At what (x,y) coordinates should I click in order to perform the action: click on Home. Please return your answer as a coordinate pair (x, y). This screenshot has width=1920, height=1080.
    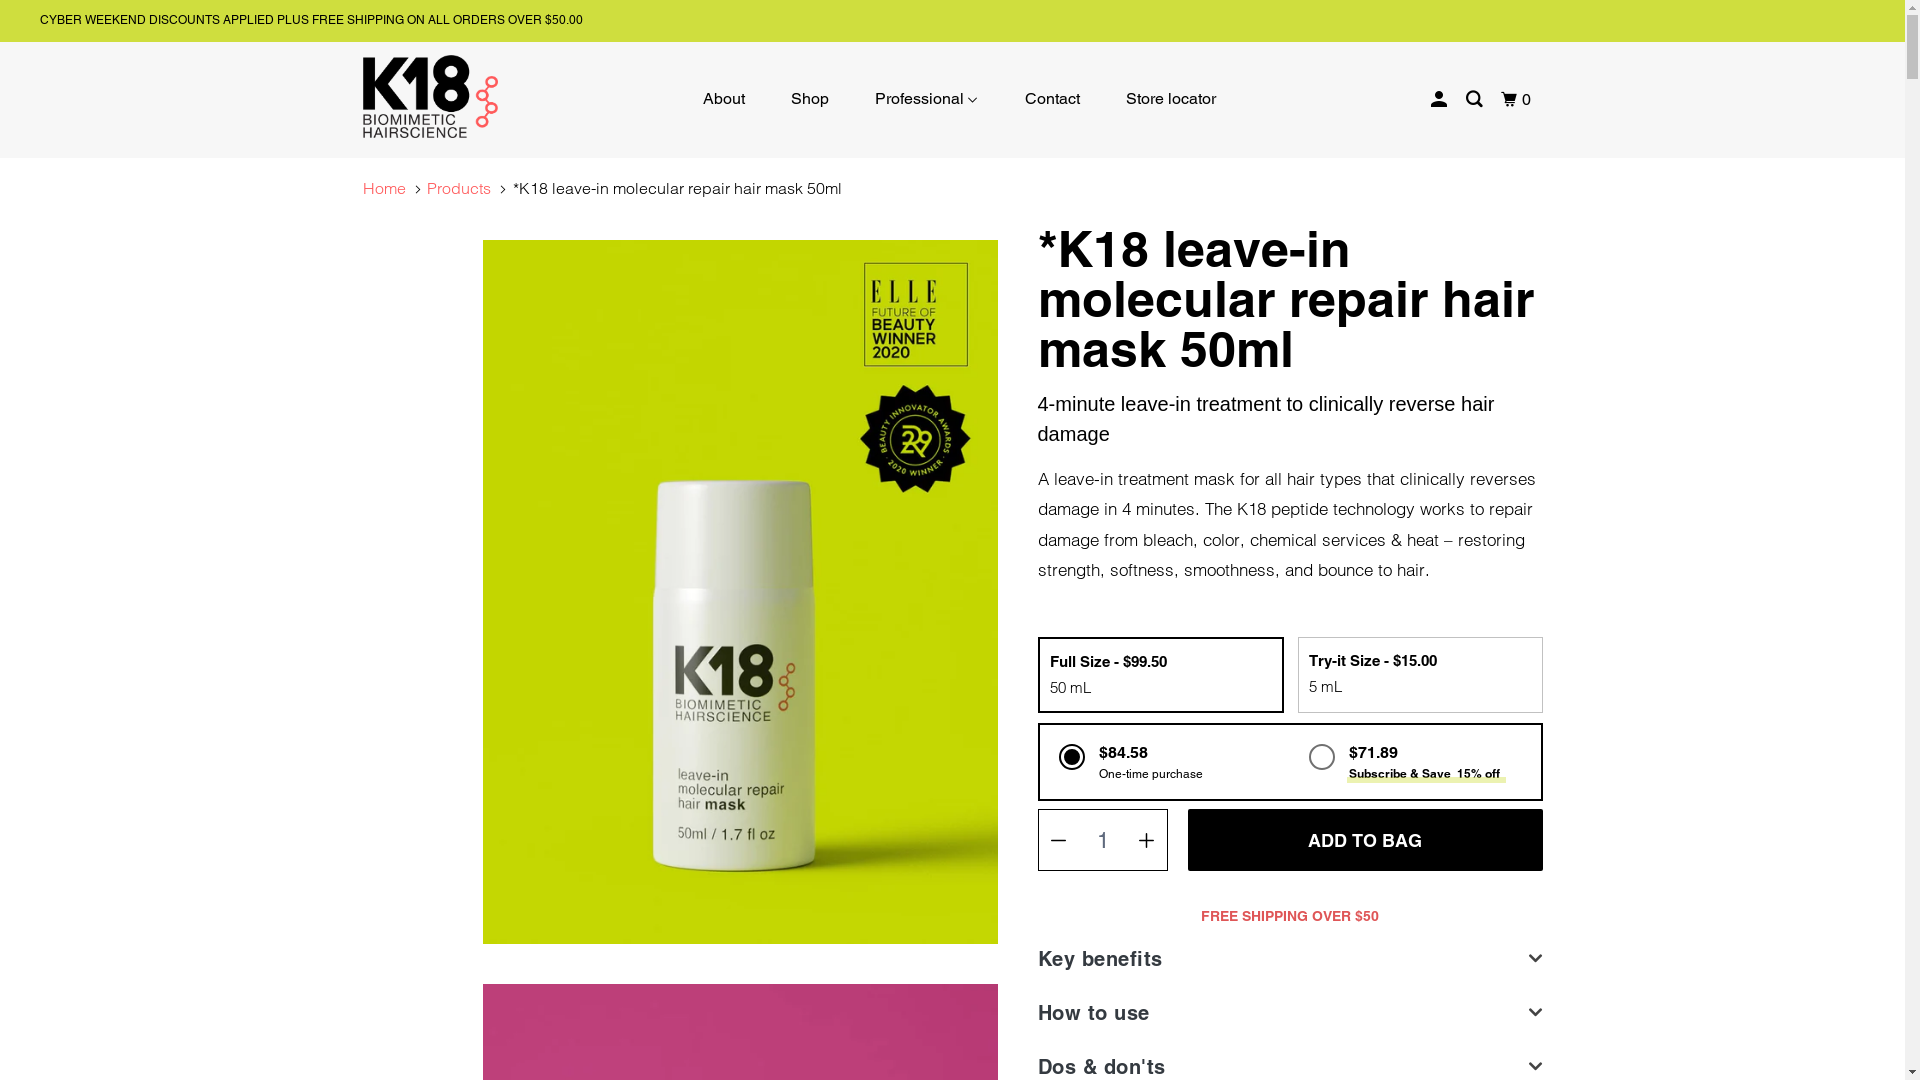
    Looking at the image, I should click on (384, 188).